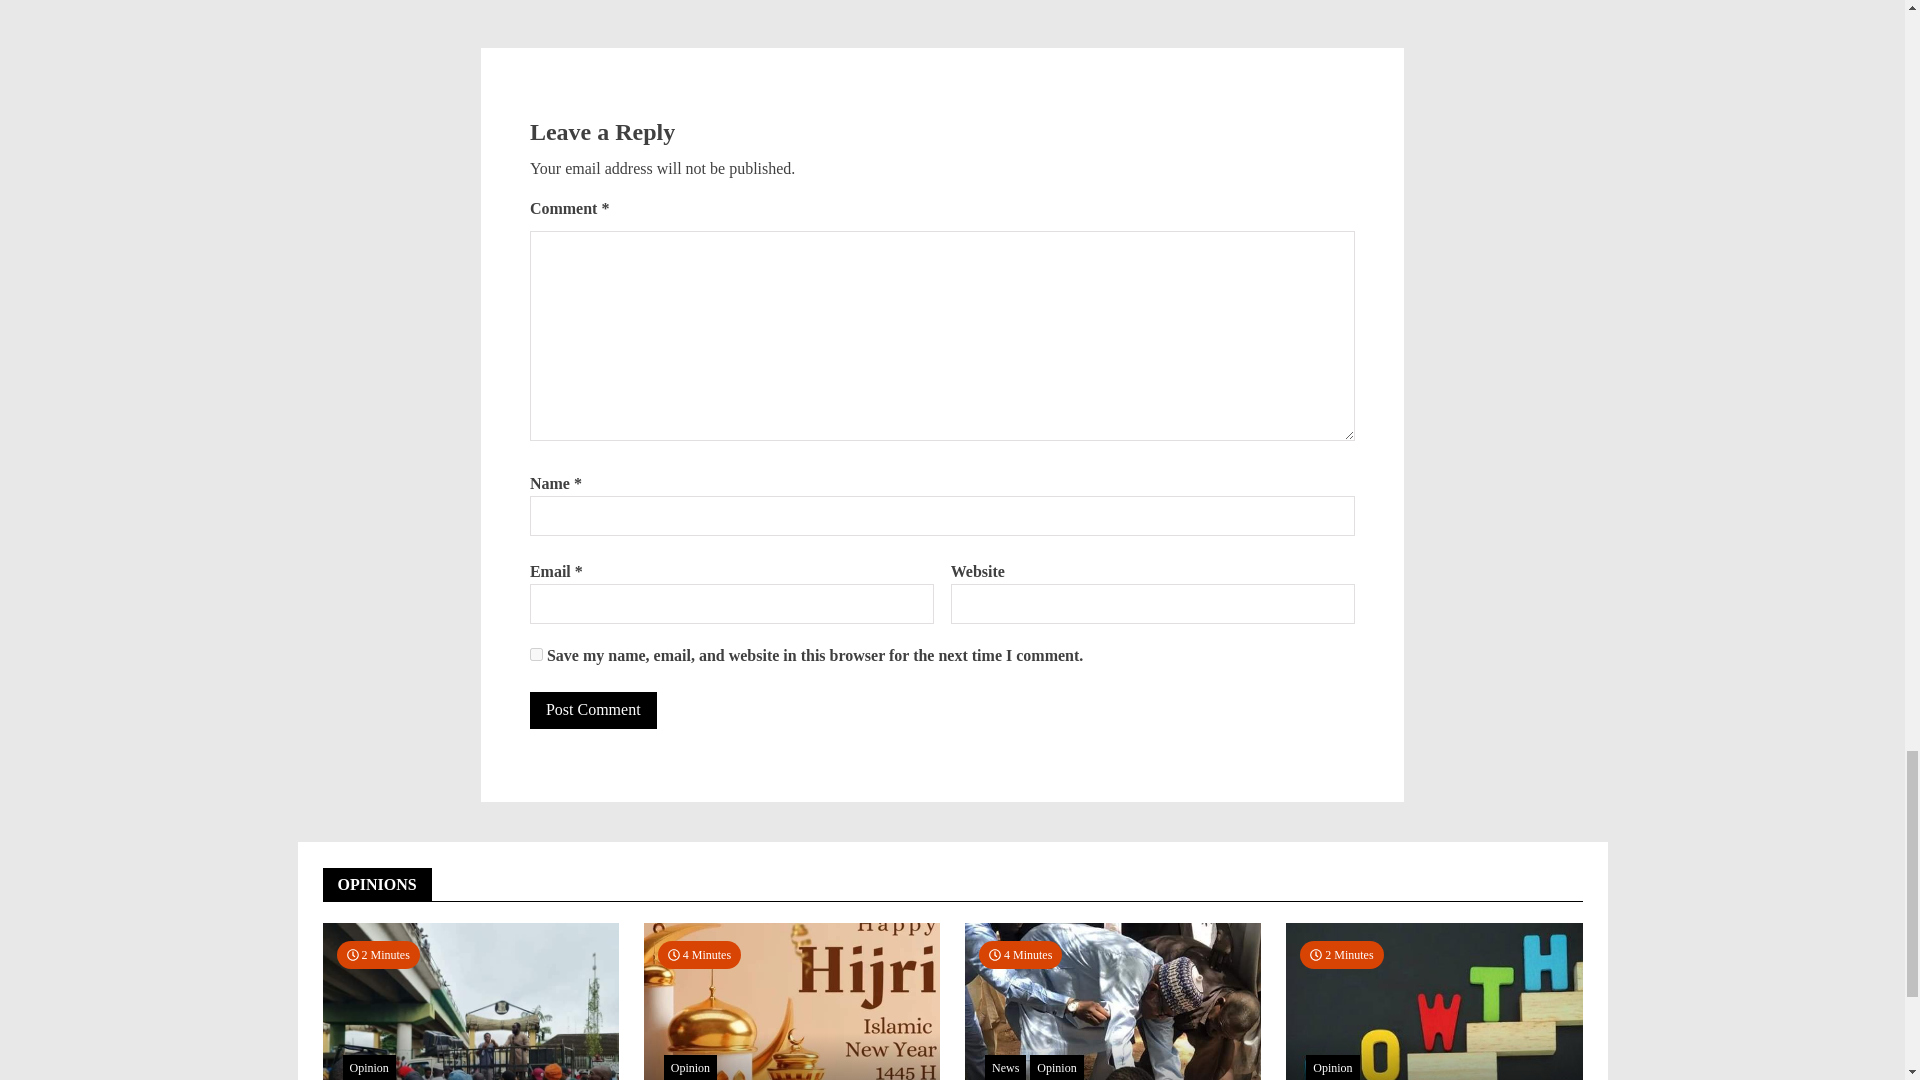 The height and width of the screenshot is (1080, 1920). Describe the element at coordinates (592, 711) in the screenshot. I see `Post Comment` at that location.